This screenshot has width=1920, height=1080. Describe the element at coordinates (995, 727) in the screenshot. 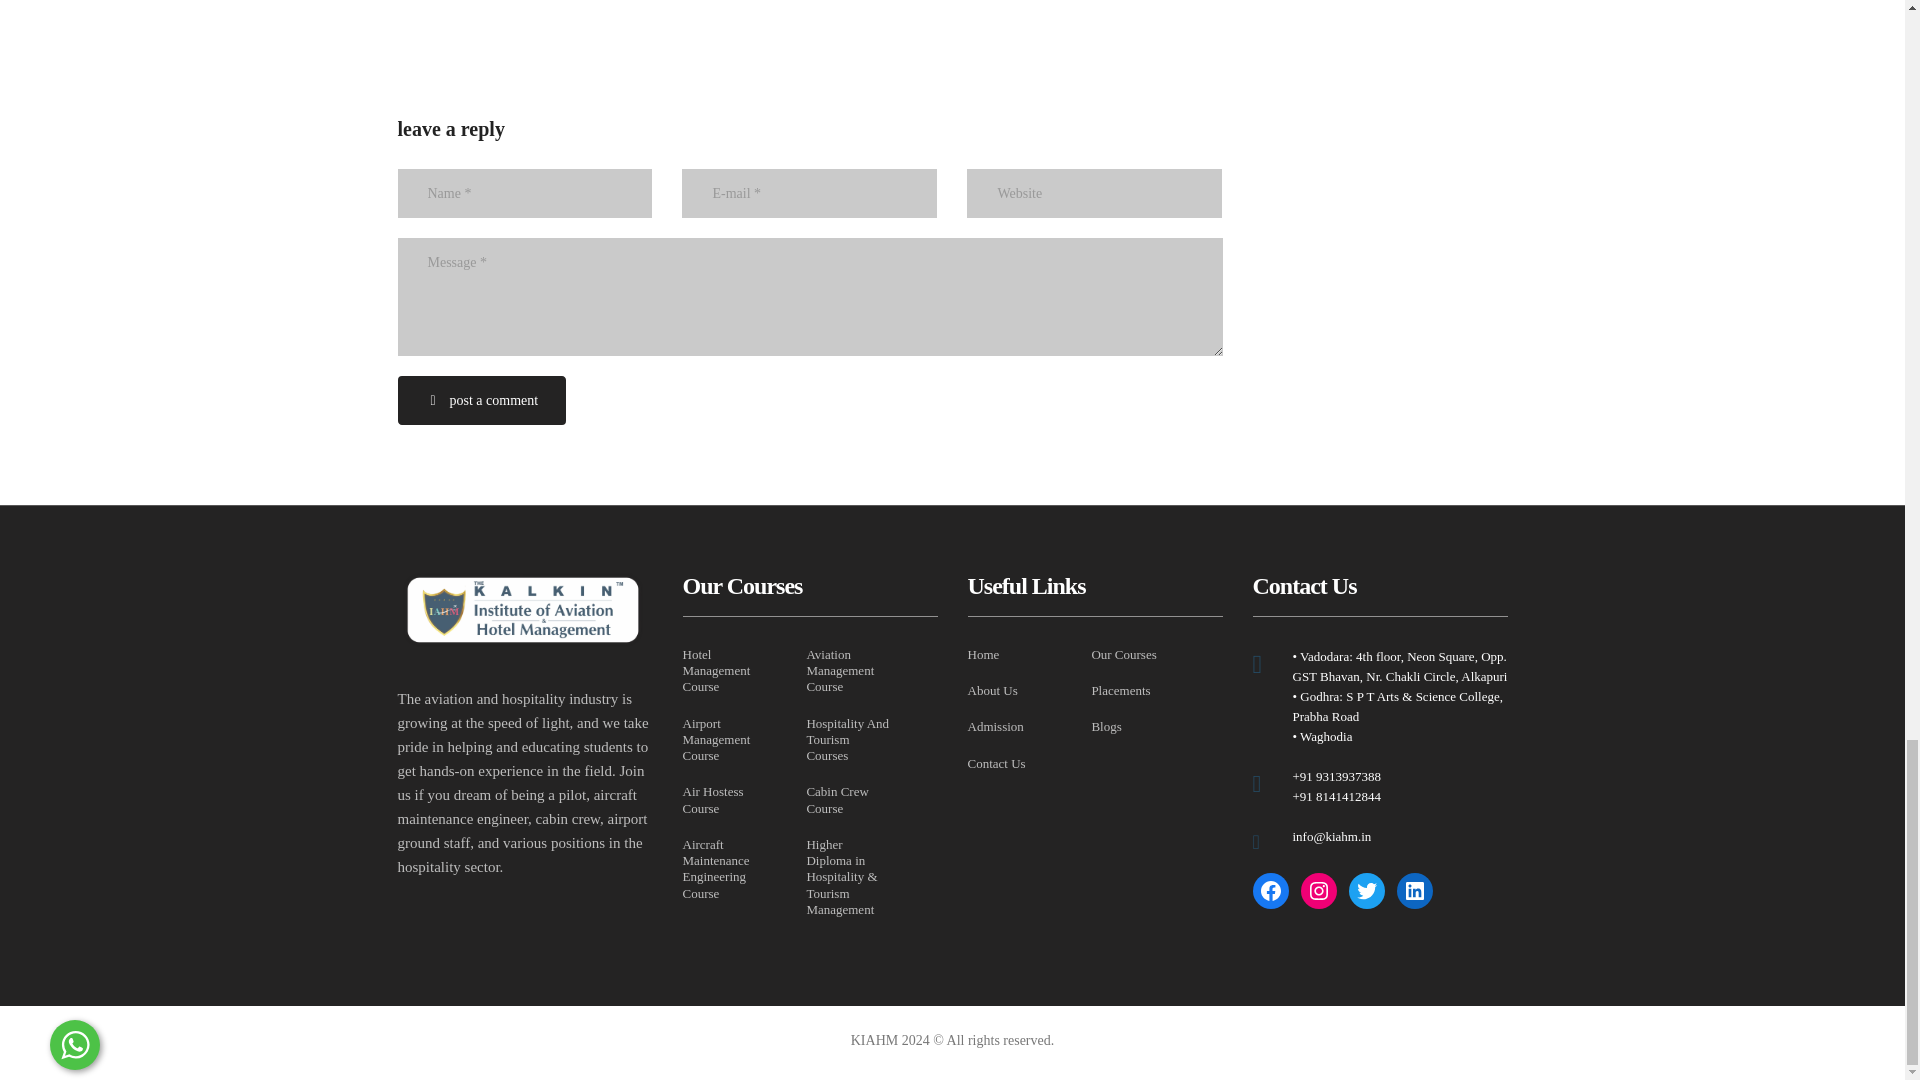

I see `Admission` at that location.